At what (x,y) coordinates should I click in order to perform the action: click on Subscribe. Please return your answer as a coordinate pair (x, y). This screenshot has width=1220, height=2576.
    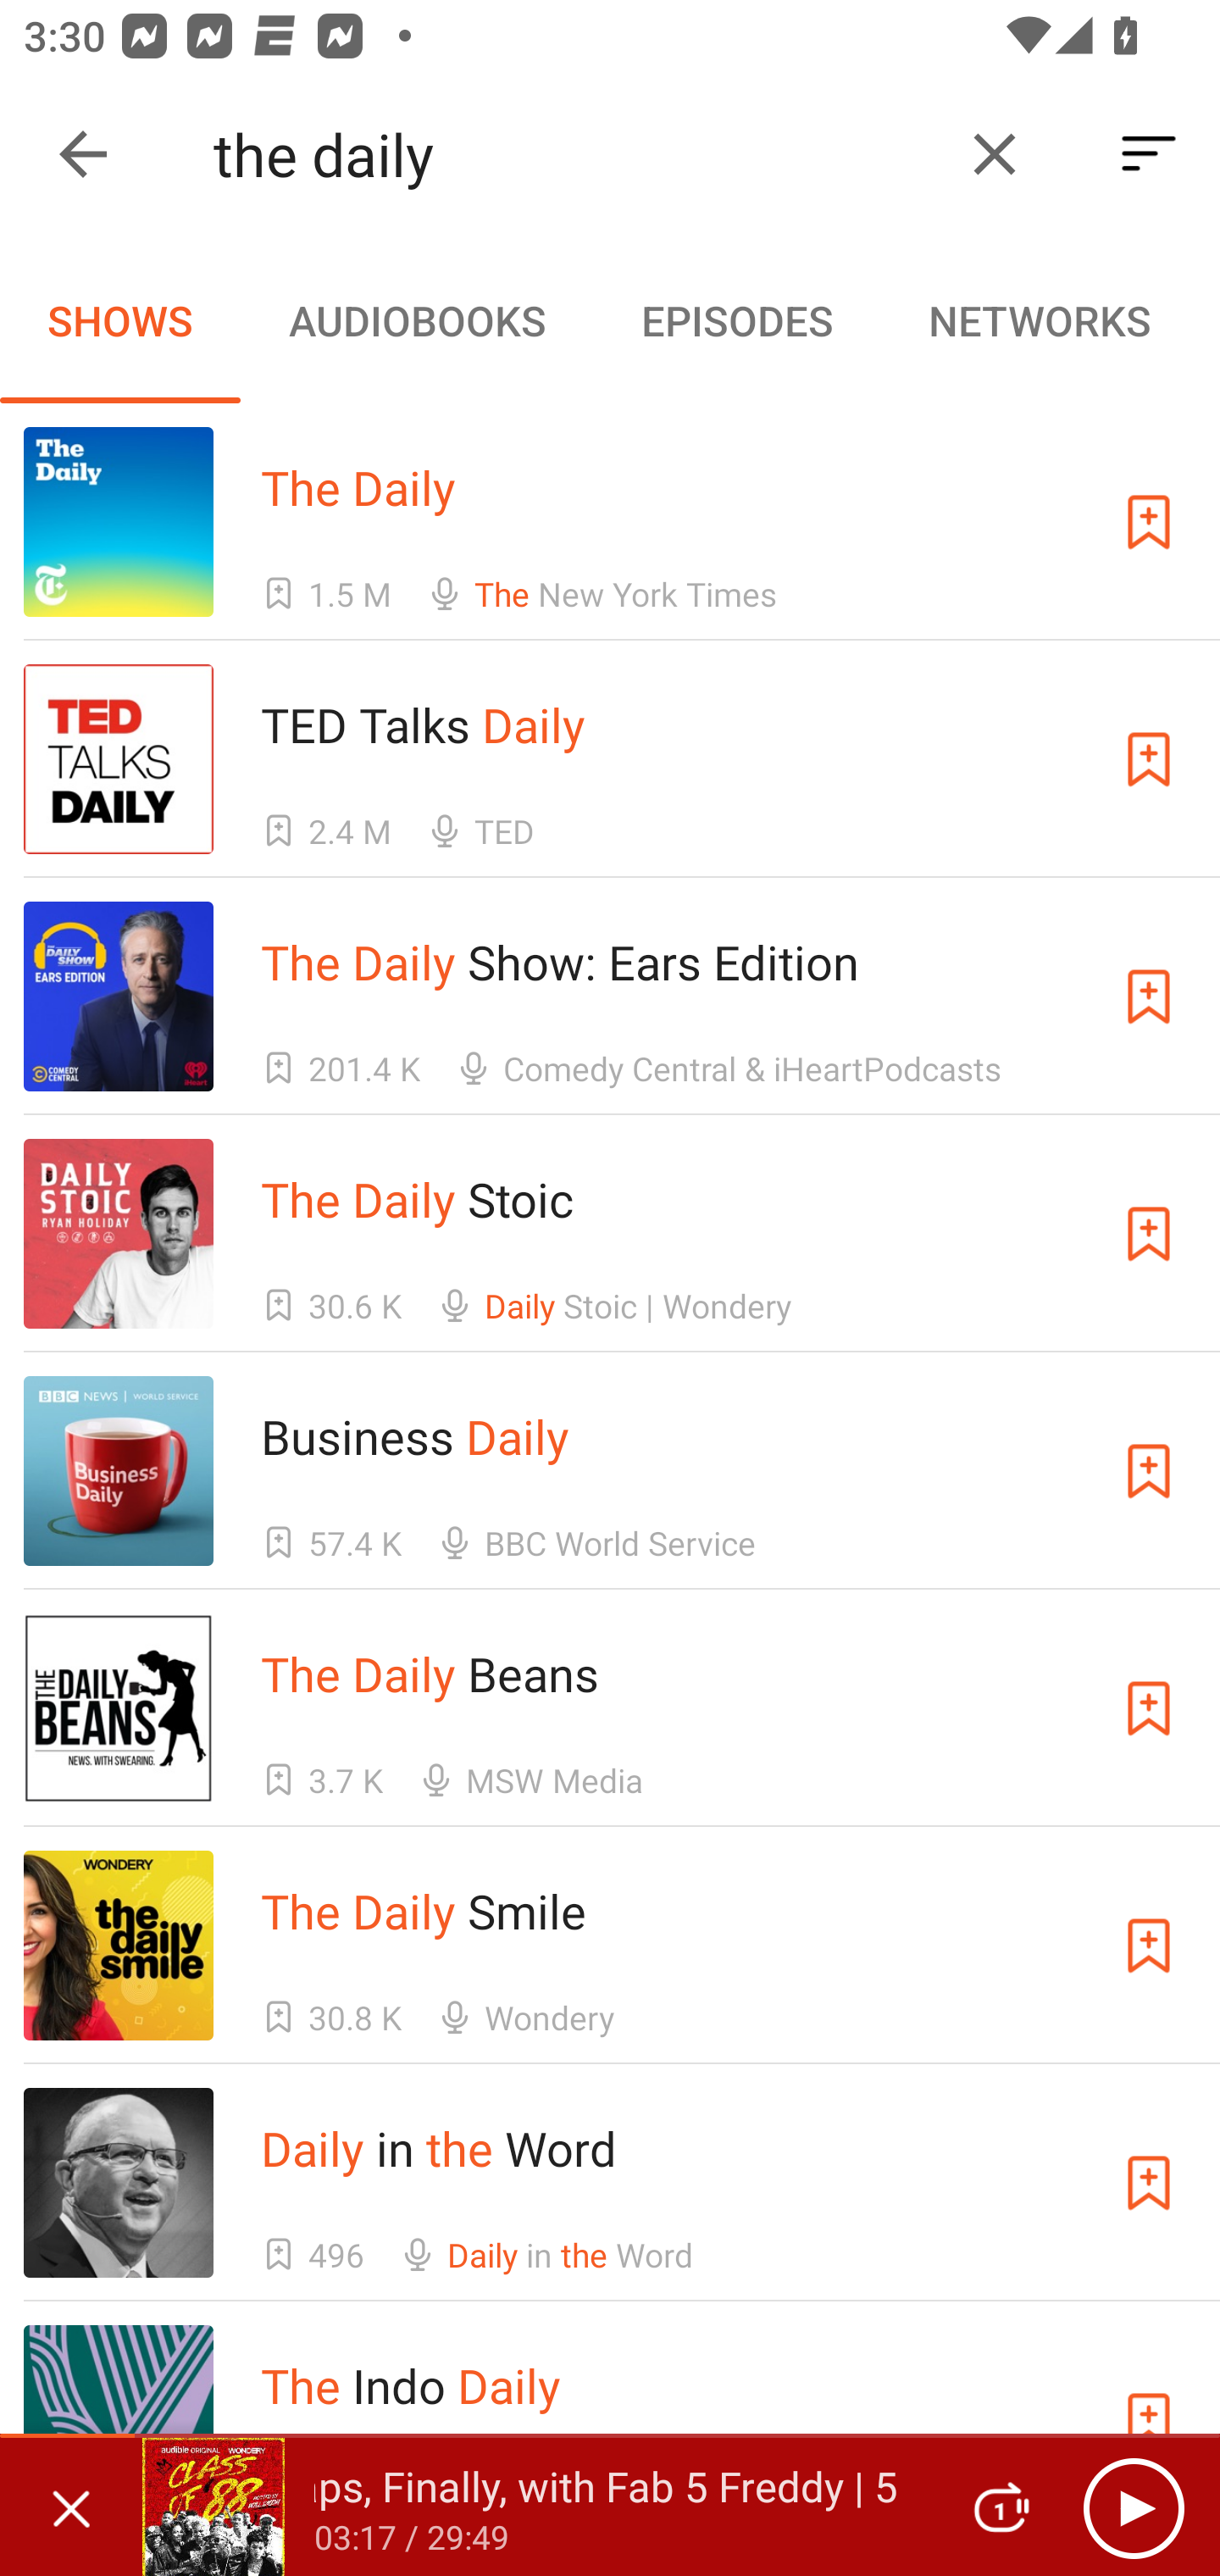
    Looking at the image, I should click on (1149, 1708).